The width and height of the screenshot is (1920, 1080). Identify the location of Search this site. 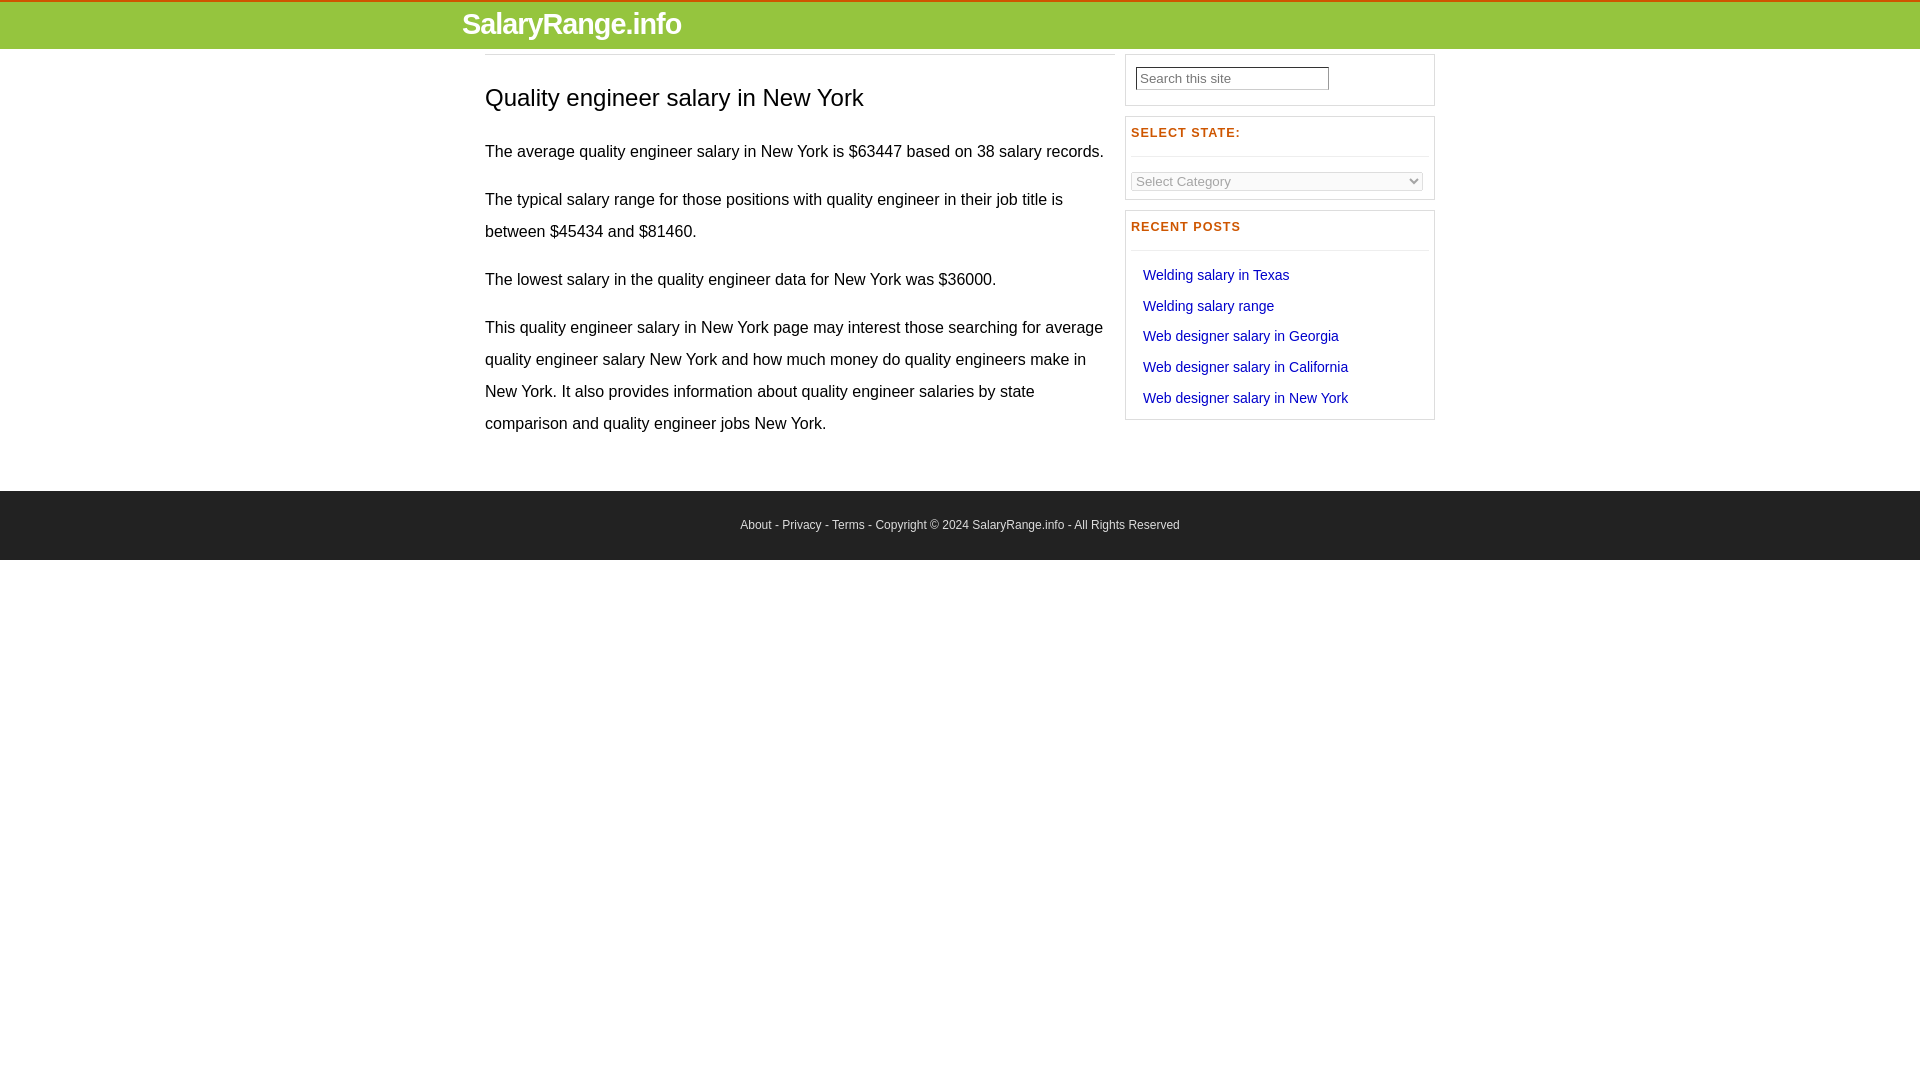
(1232, 78).